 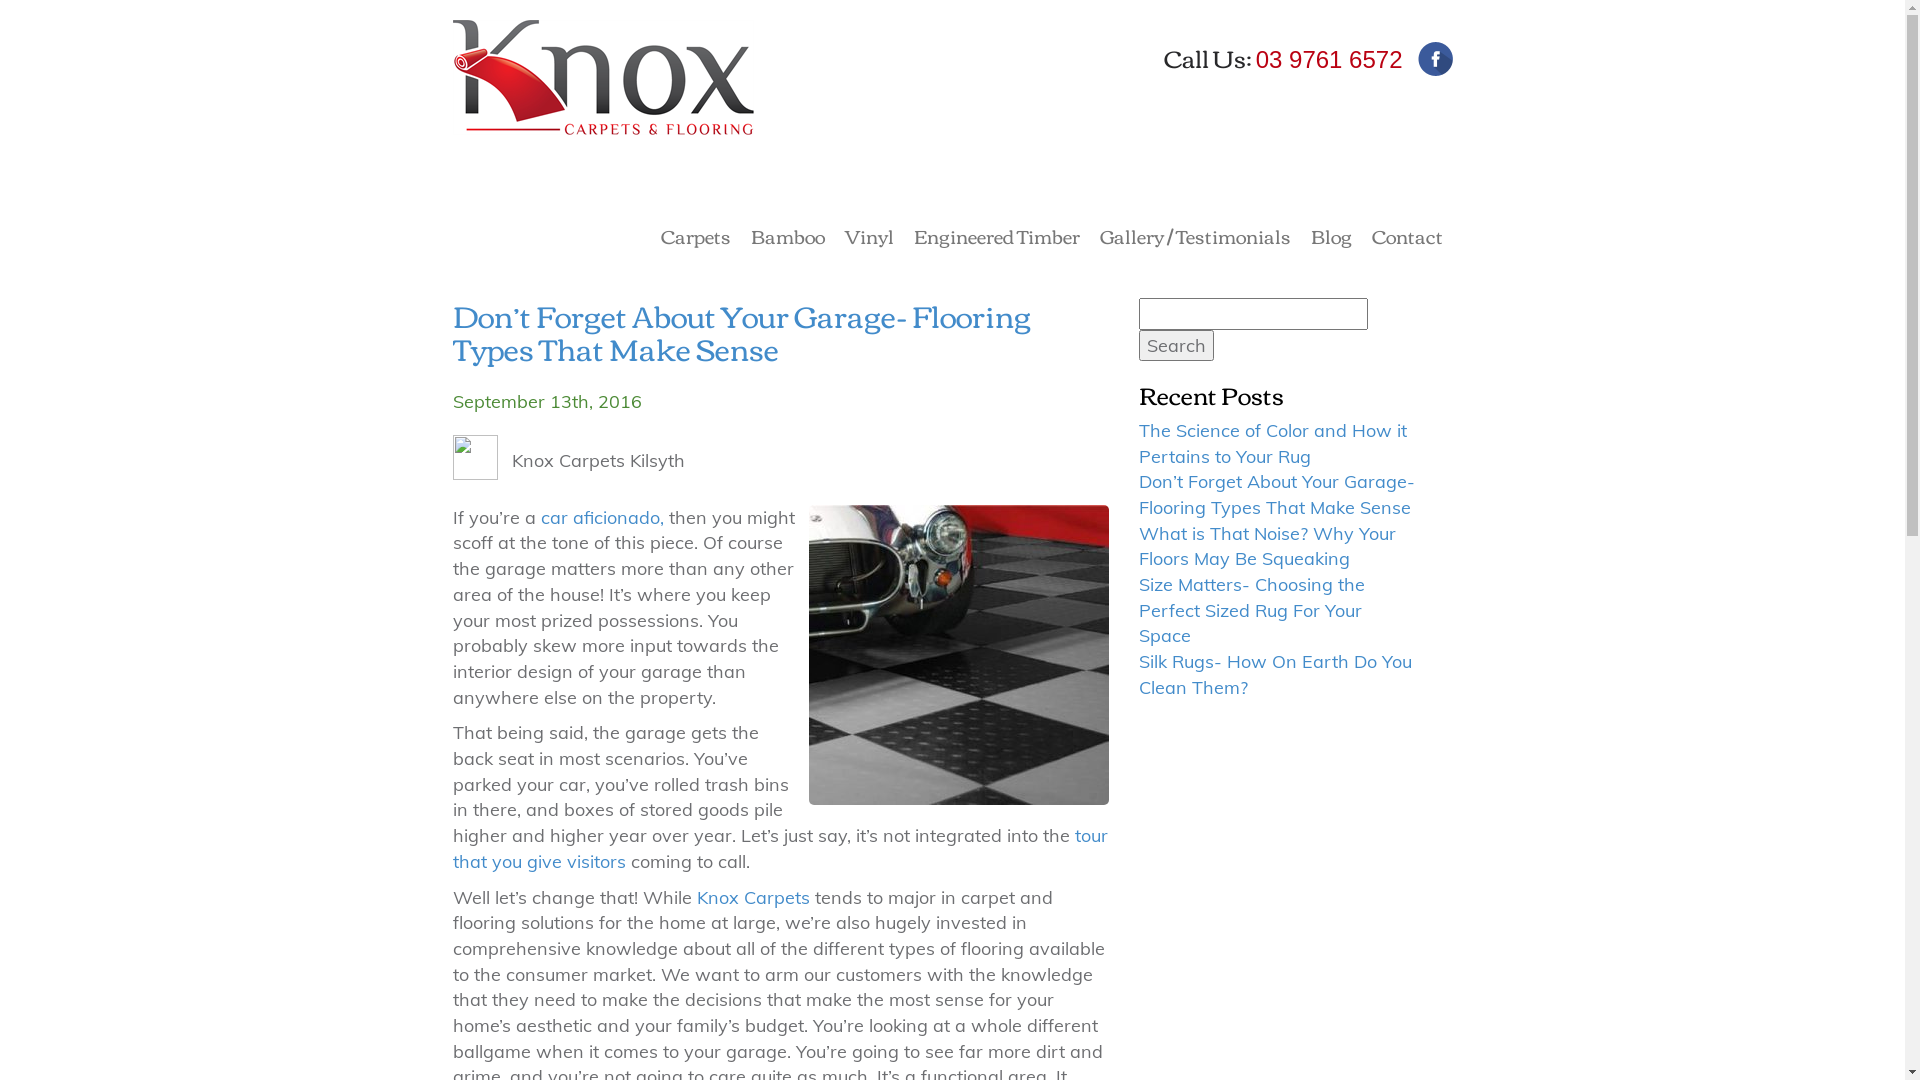 What do you see at coordinates (1252, 610) in the screenshot?
I see `Size Matters- Choosing the Perfect Sized Rug For Your Space` at bounding box center [1252, 610].